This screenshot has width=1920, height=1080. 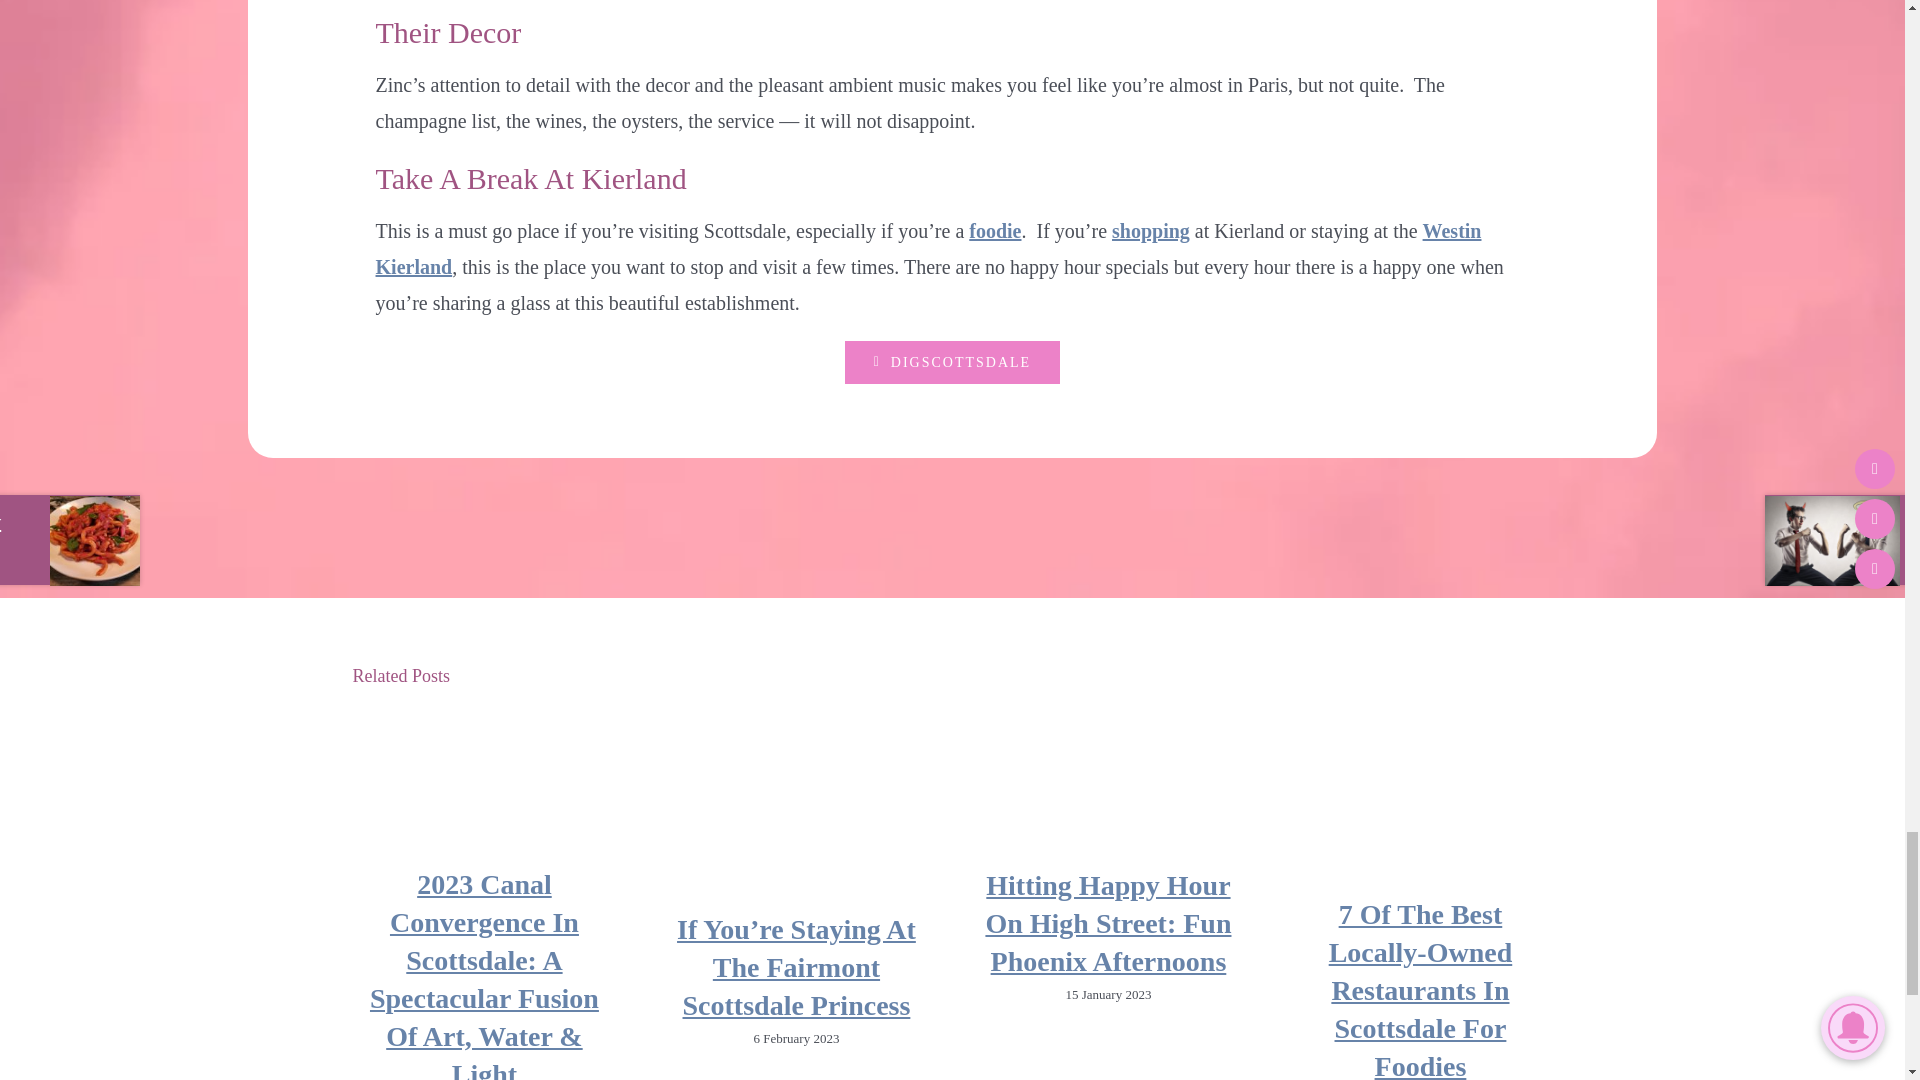 I want to click on foodie, so click(x=995, y=230).